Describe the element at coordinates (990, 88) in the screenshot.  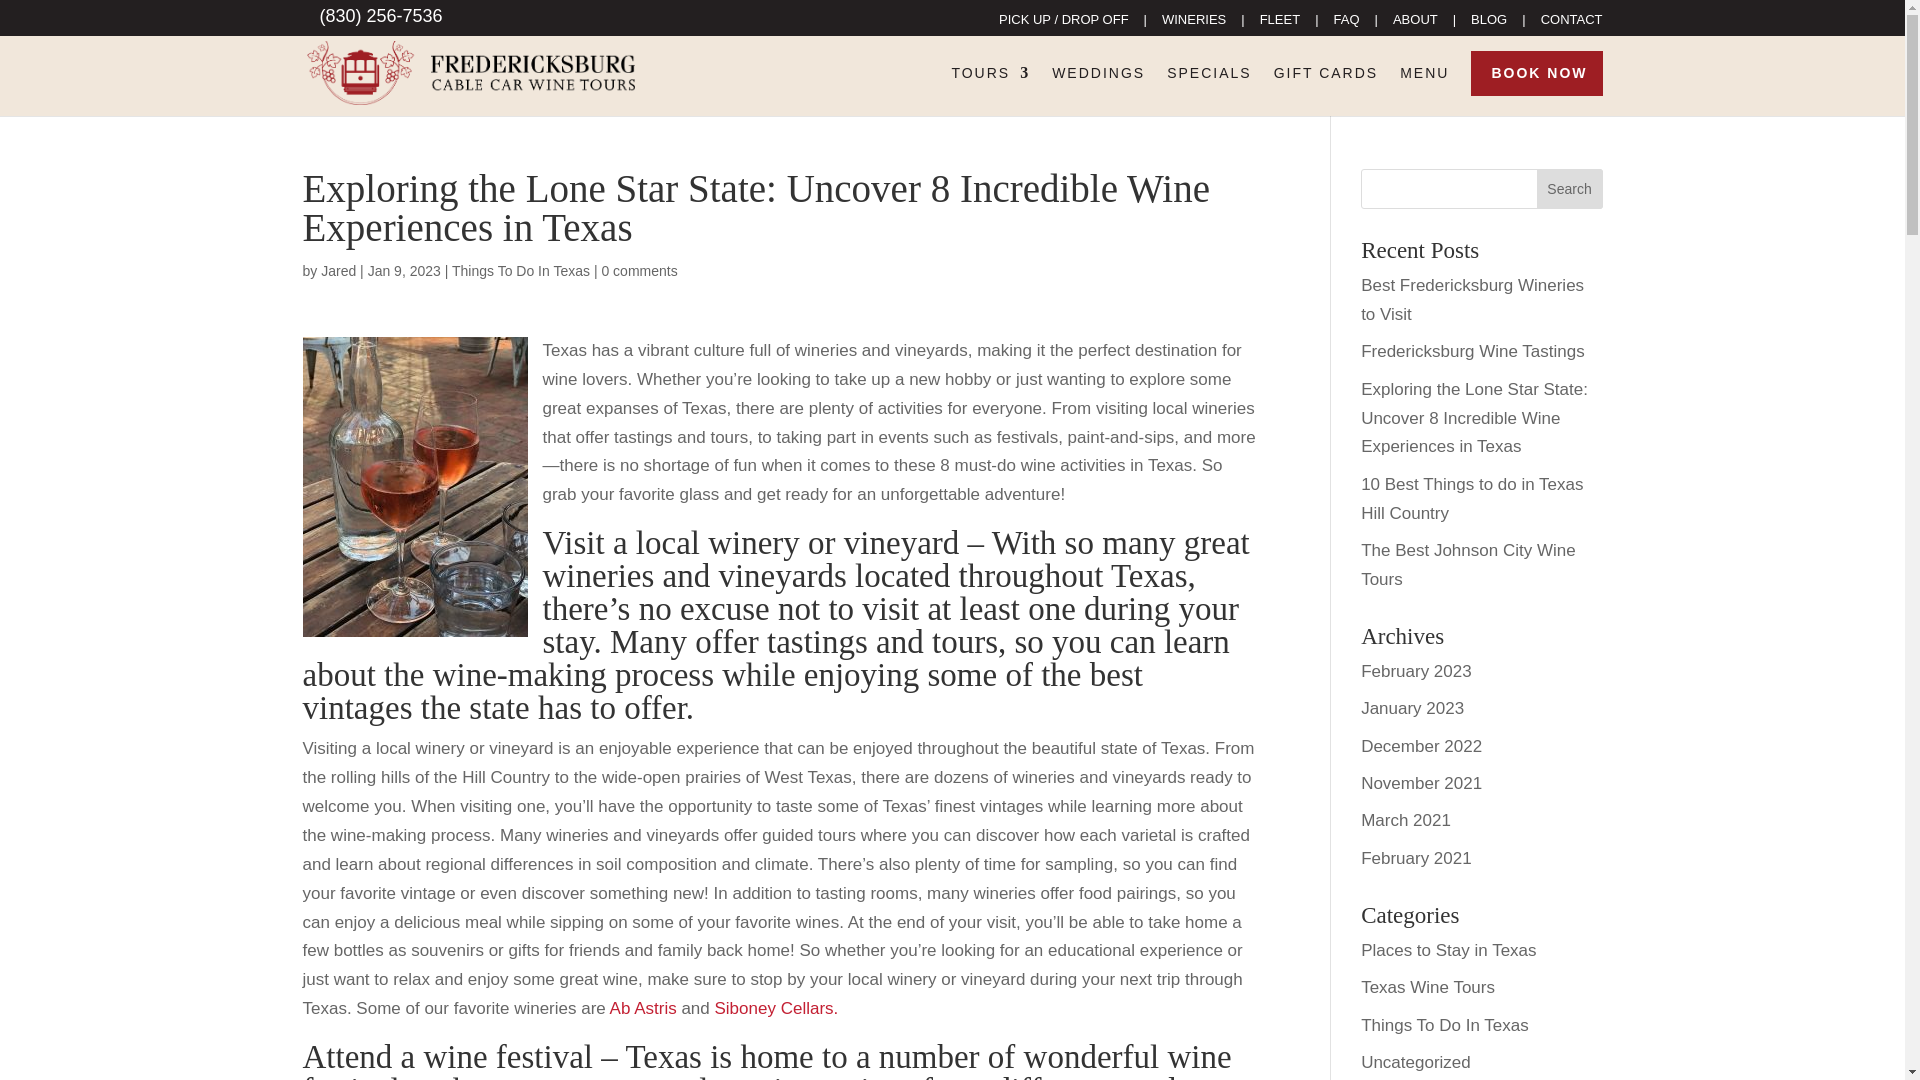
I see `TOURS` at that location.